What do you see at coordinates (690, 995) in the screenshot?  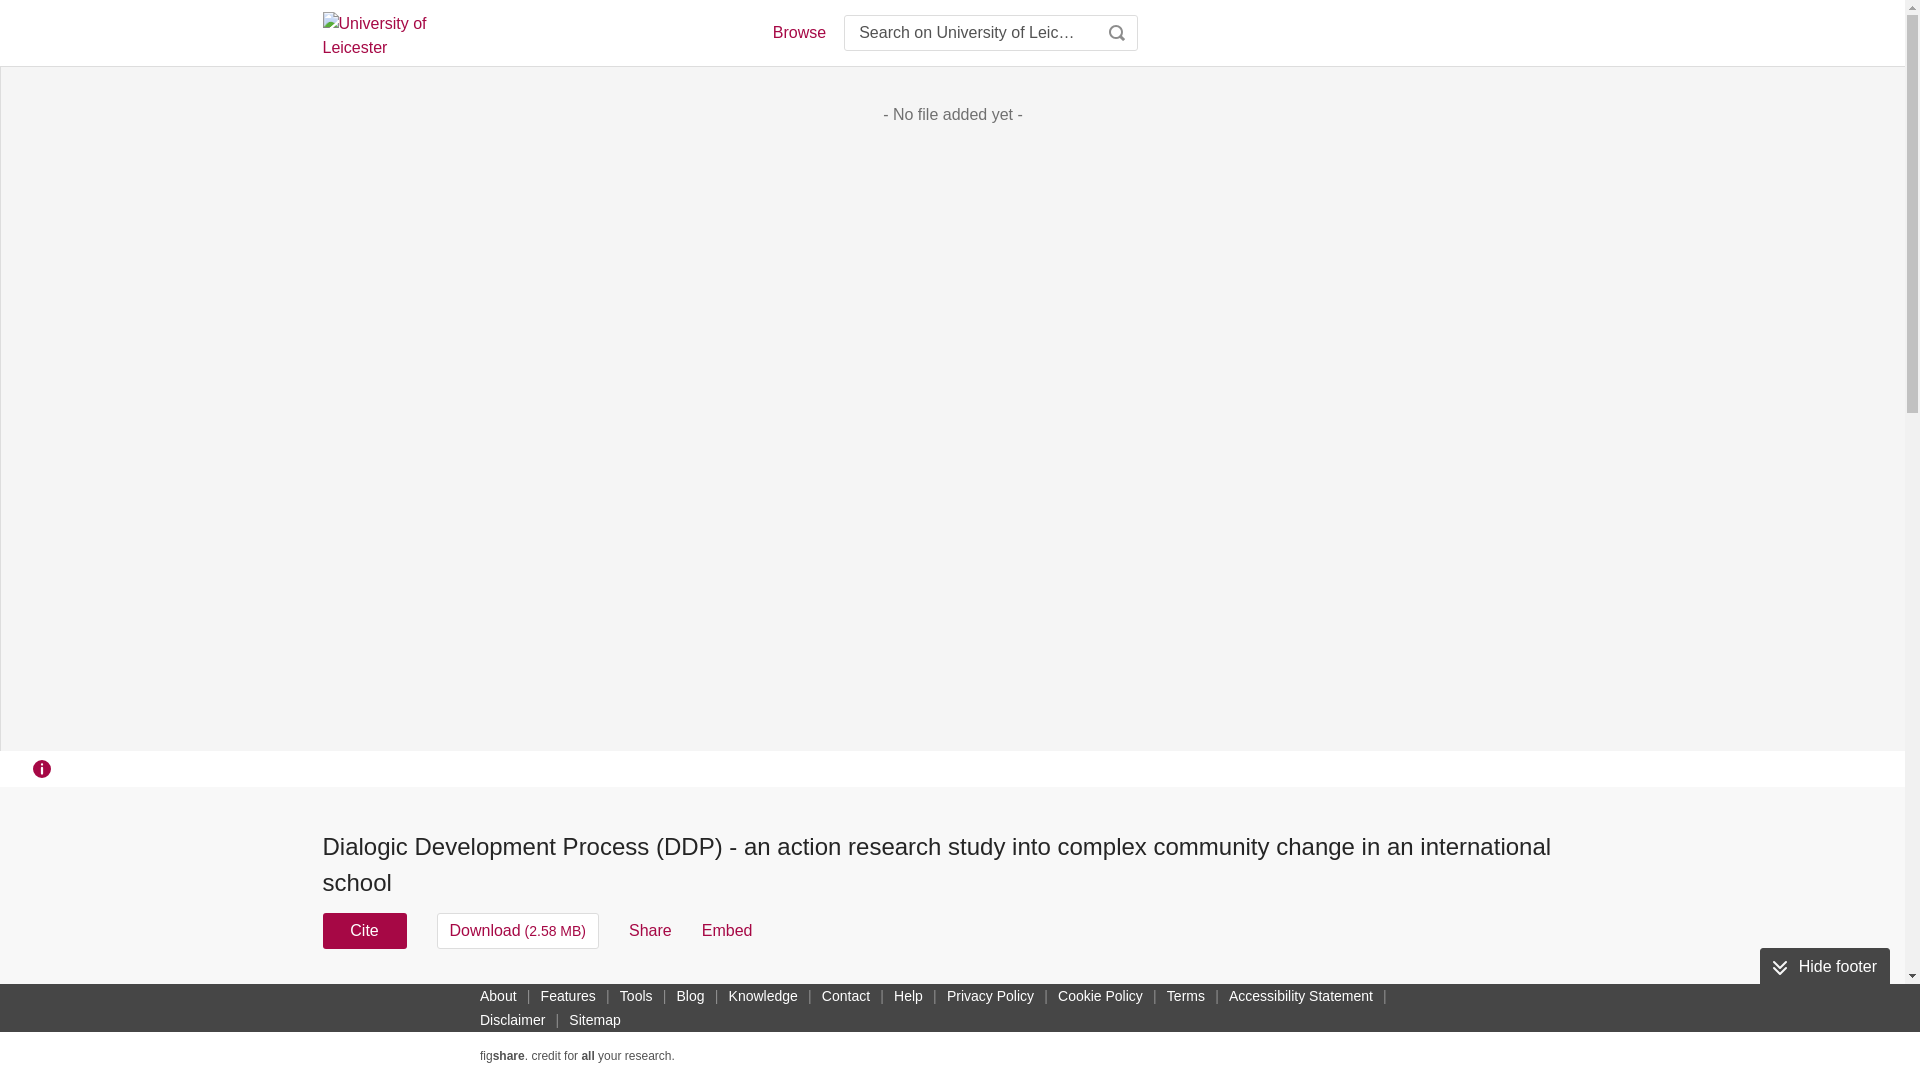 I see `Blog` at bounding box center [690, 995].